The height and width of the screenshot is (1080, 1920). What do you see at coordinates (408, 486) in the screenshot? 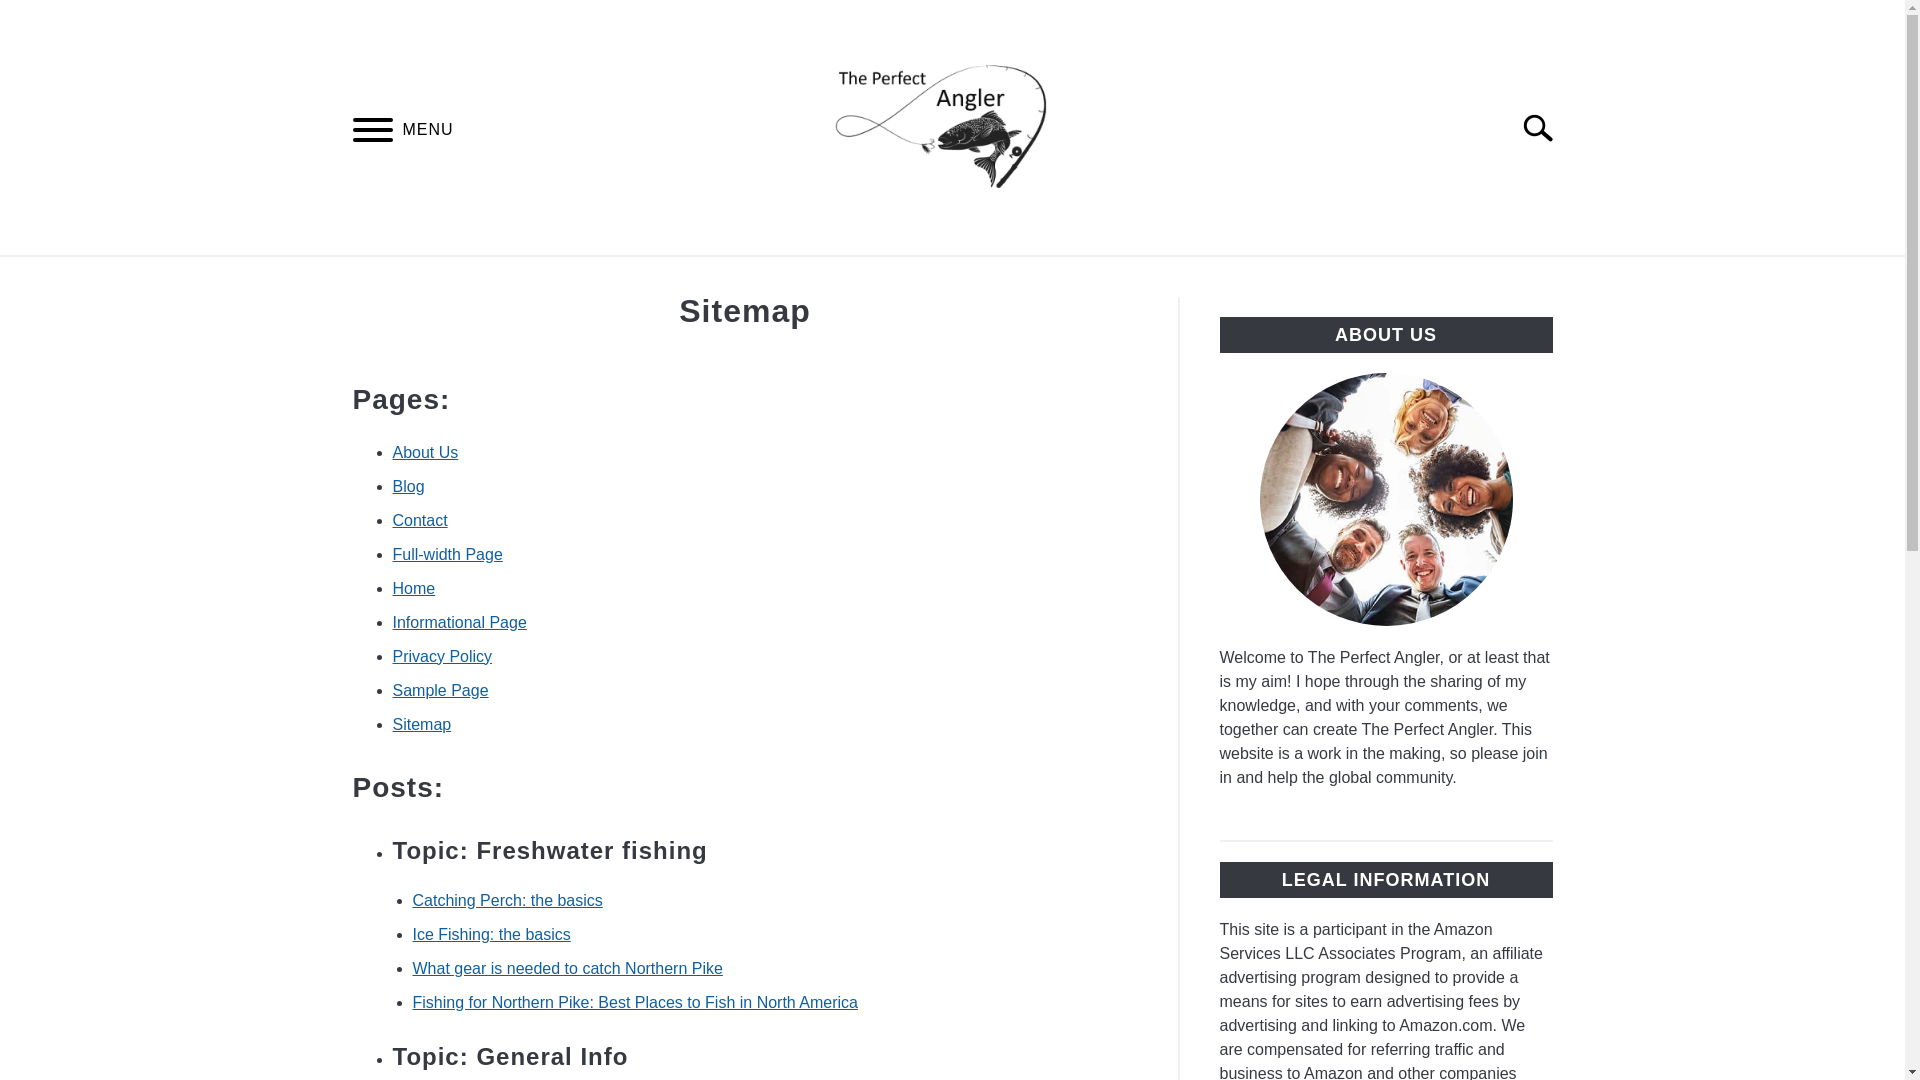
I see `Blog` at bounding box center [408, 486].